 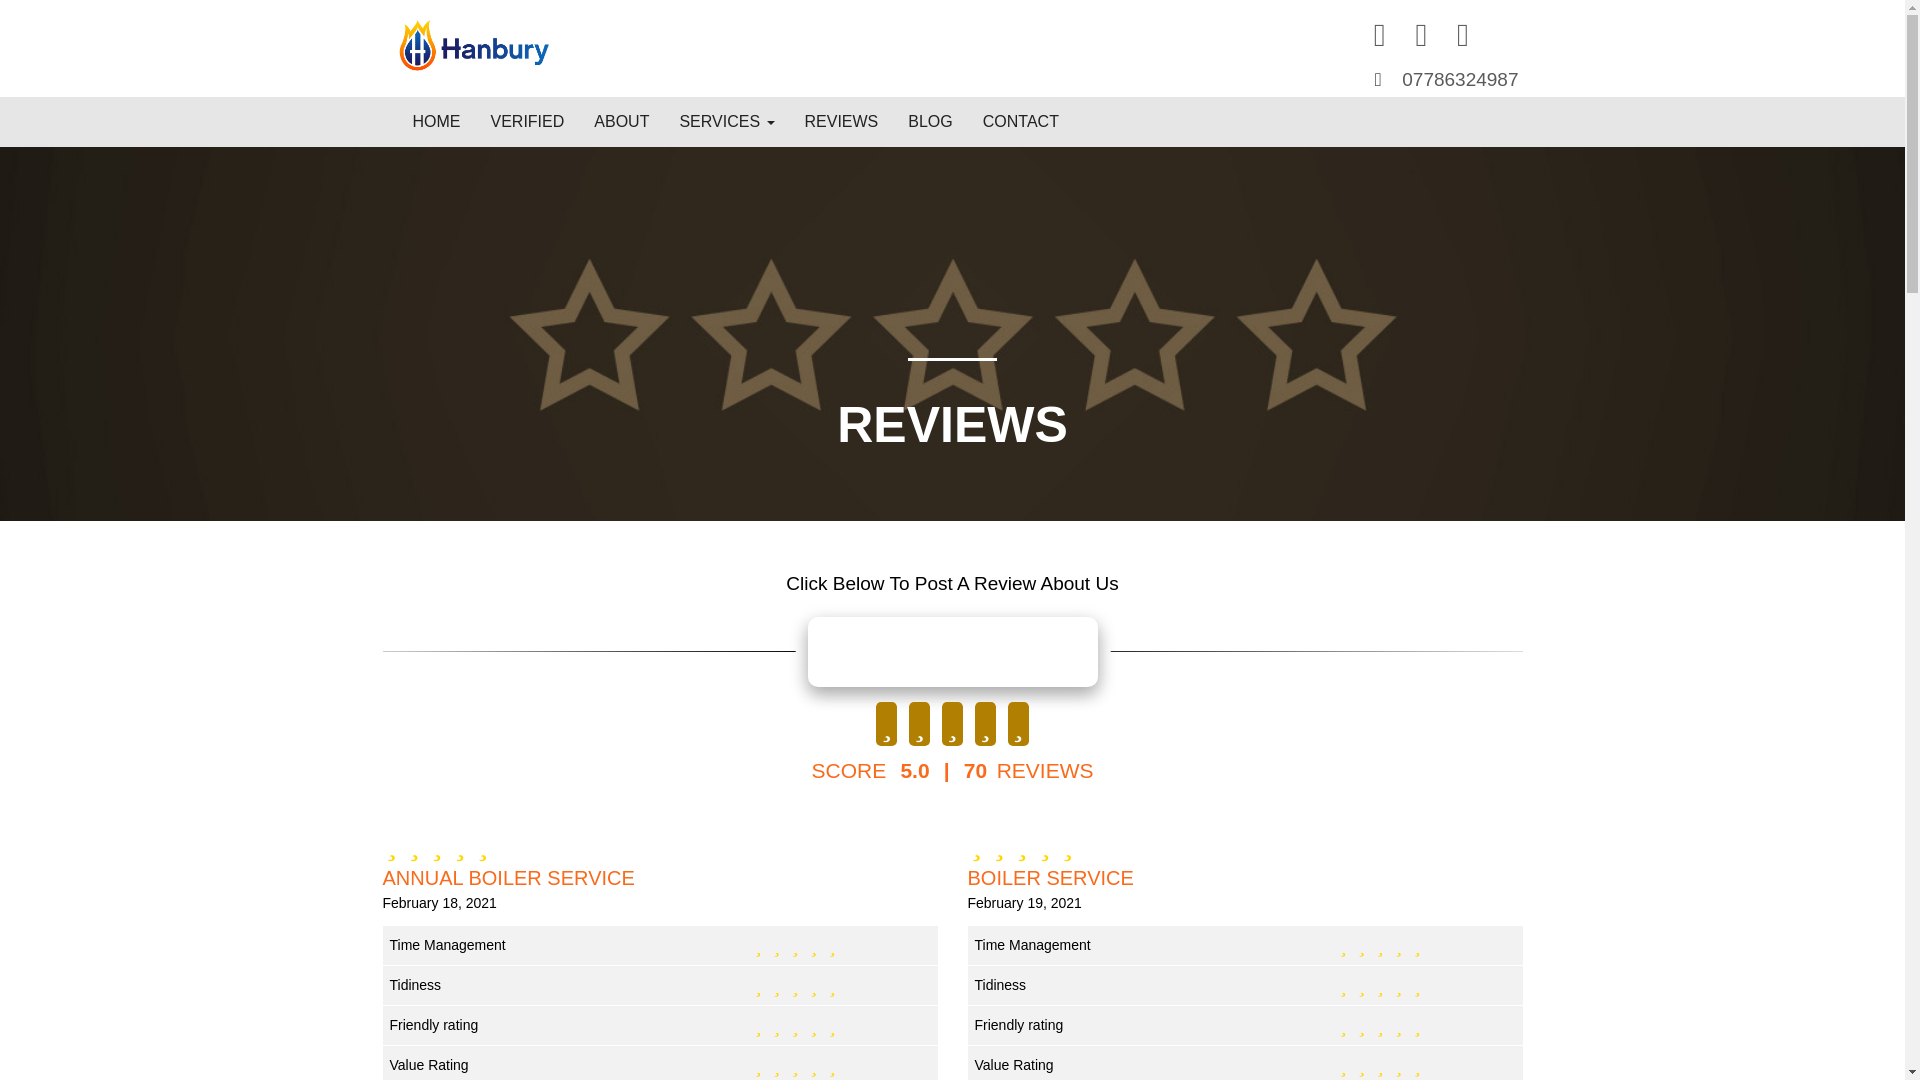 I want to click on CONTACT, so click(x=1020, y=122).